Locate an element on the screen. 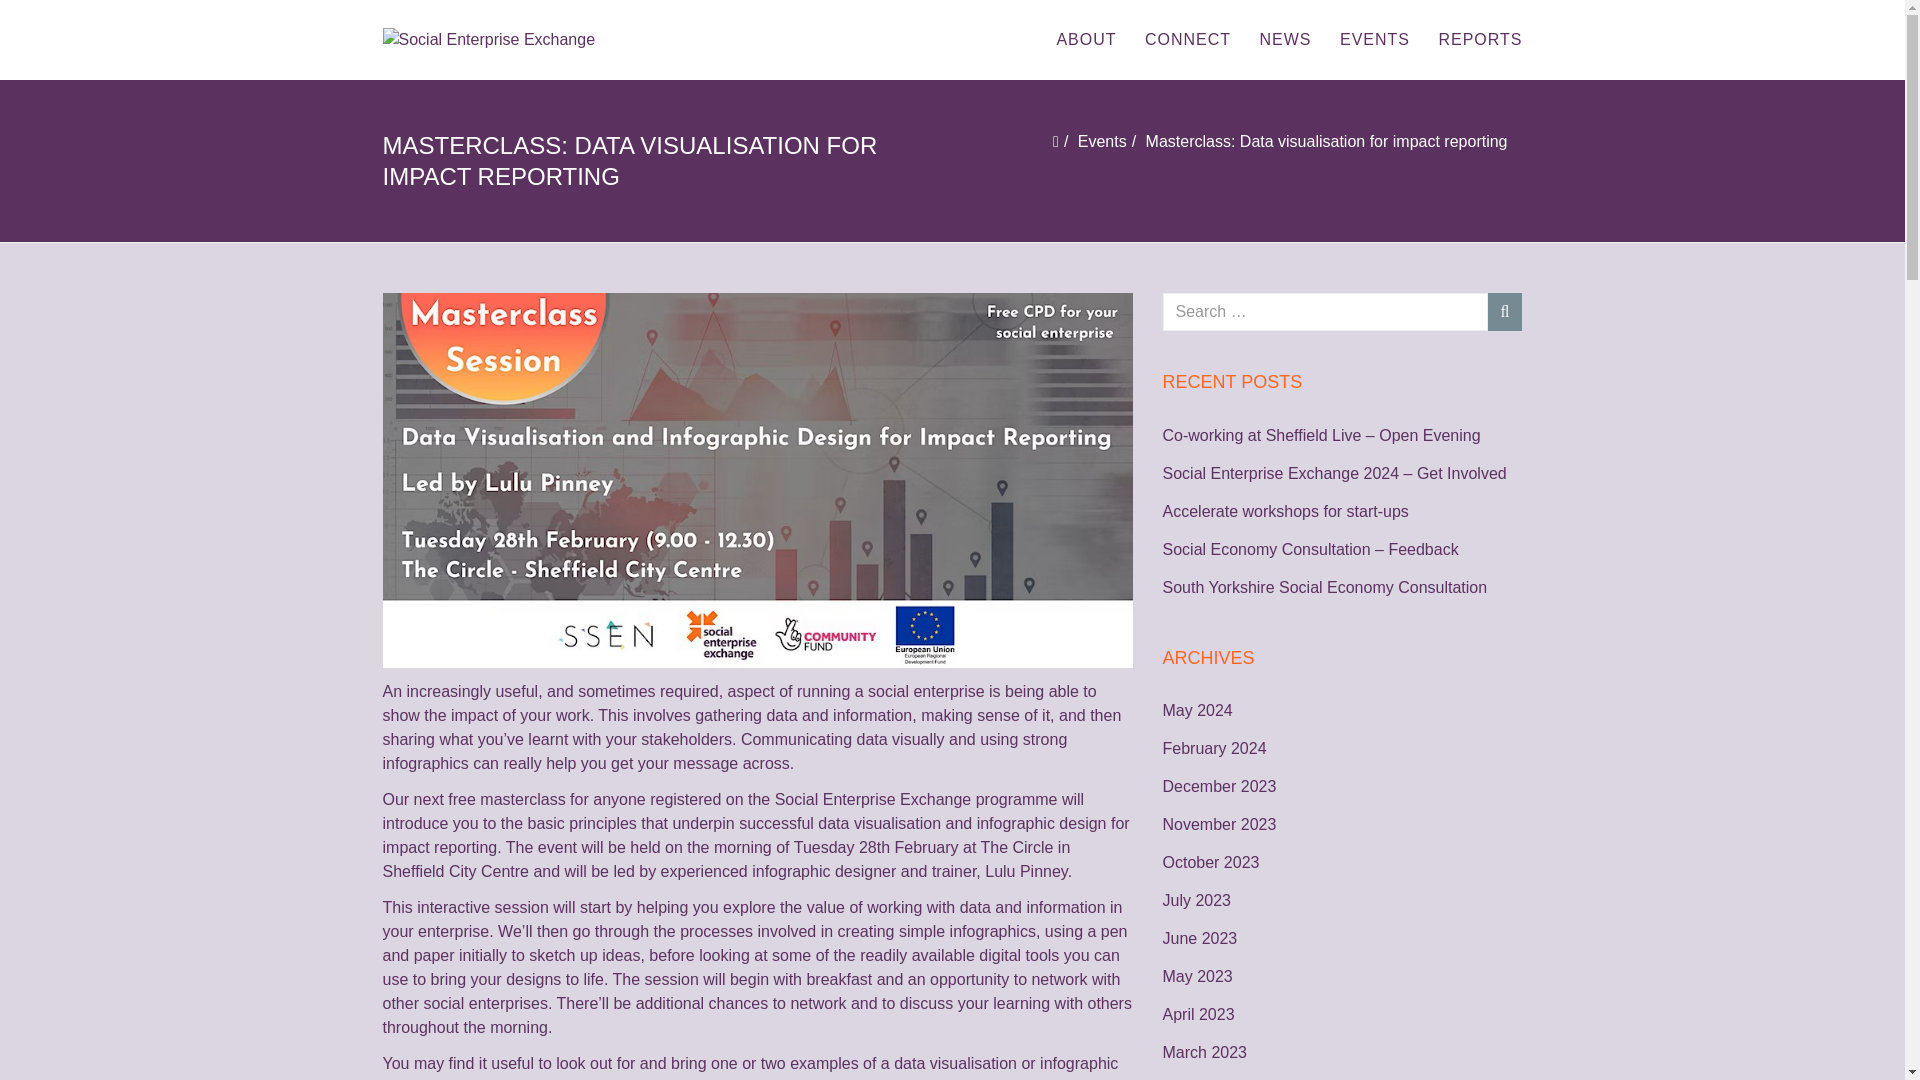  October 2023 is located at coordinates (1342, 862).